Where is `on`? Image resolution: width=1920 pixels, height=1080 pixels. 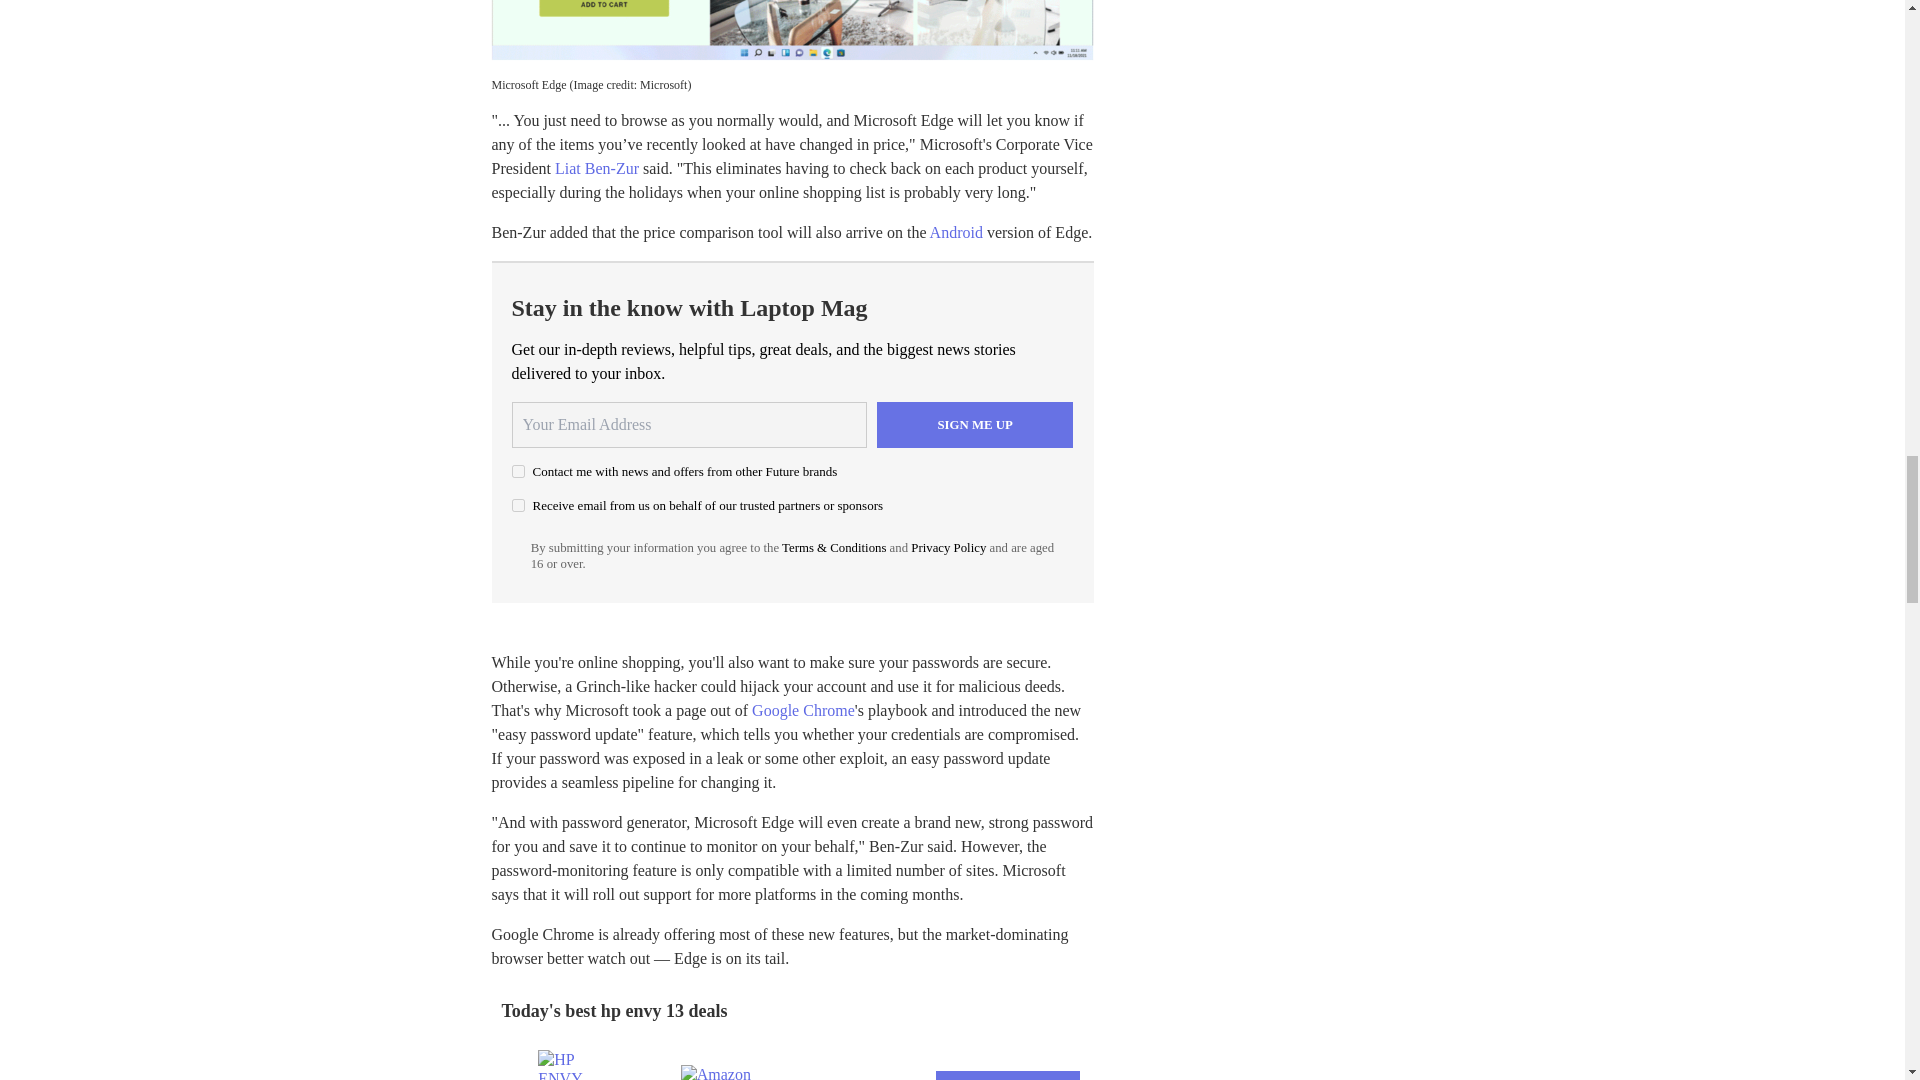 on is located at coordinates (518, 504).